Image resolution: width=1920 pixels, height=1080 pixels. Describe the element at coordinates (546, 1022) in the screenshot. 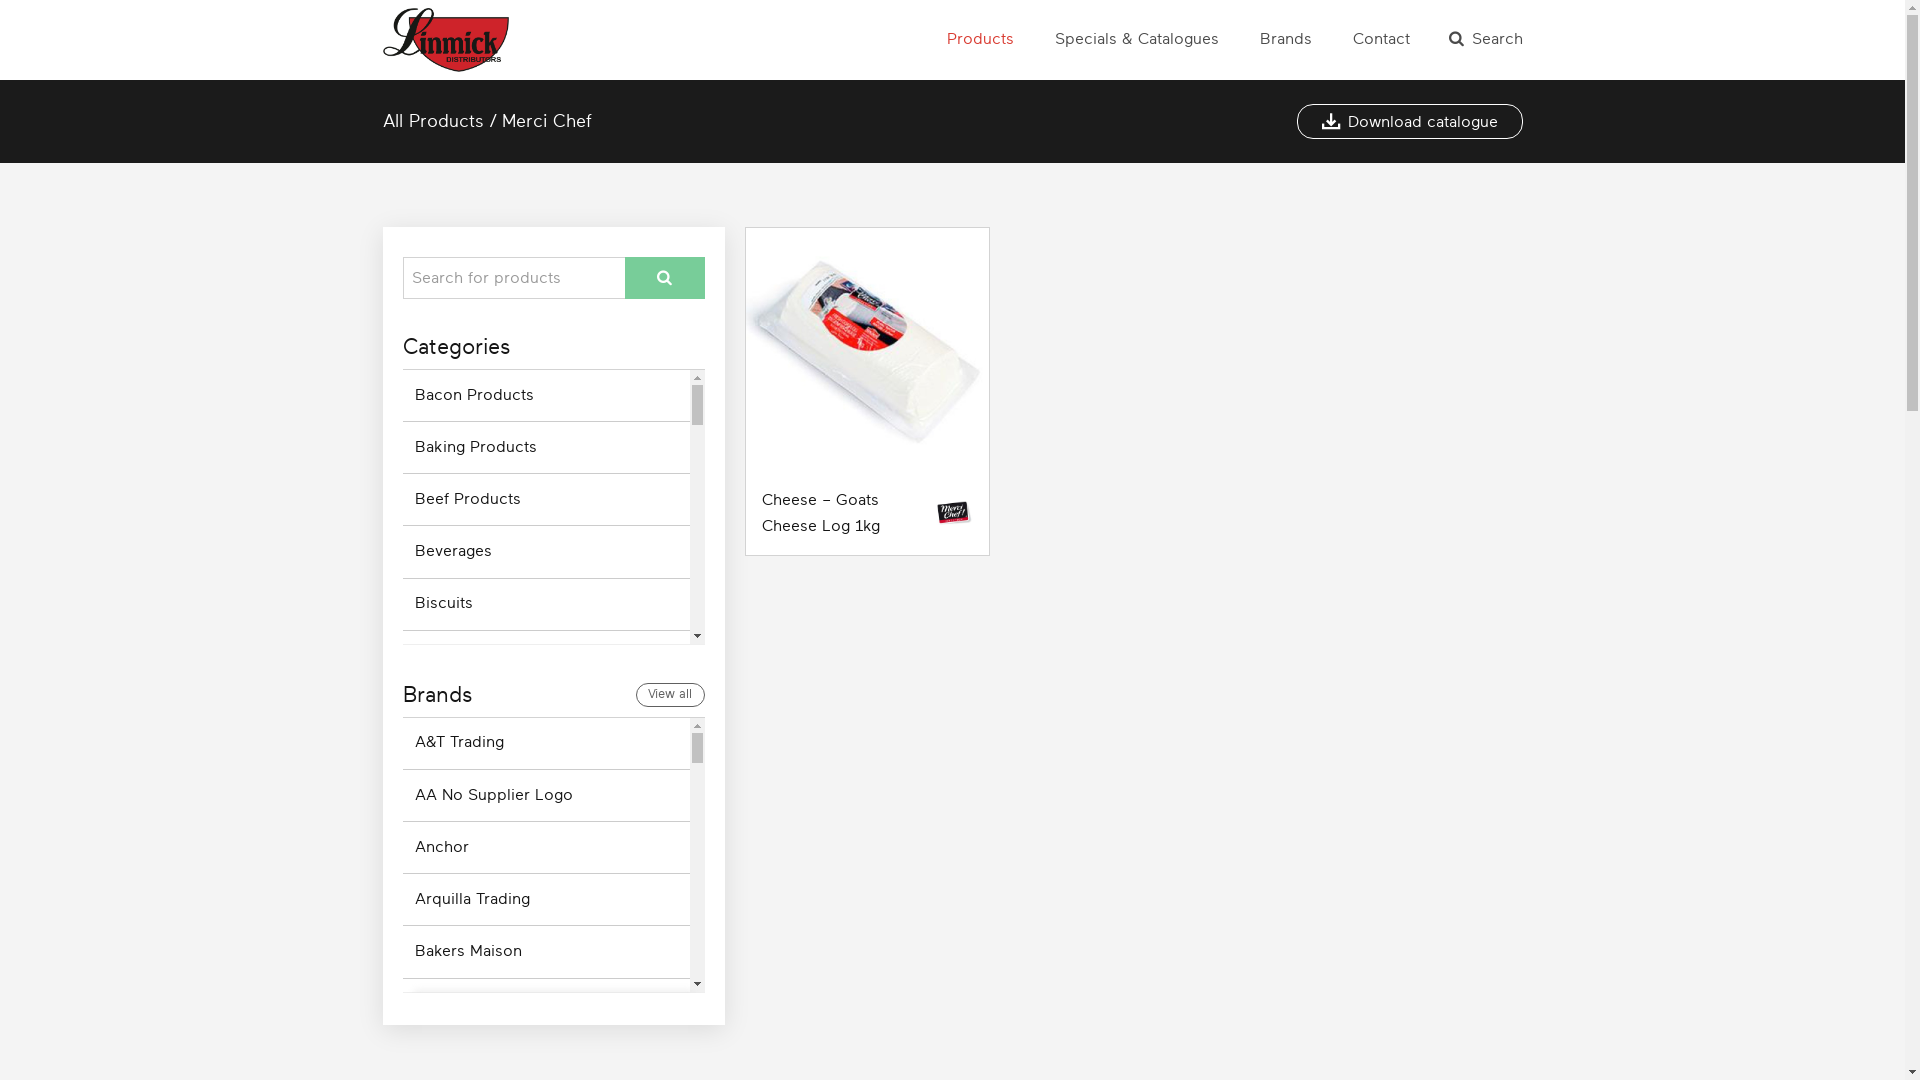

I see `Frozen Fruit` at that location.